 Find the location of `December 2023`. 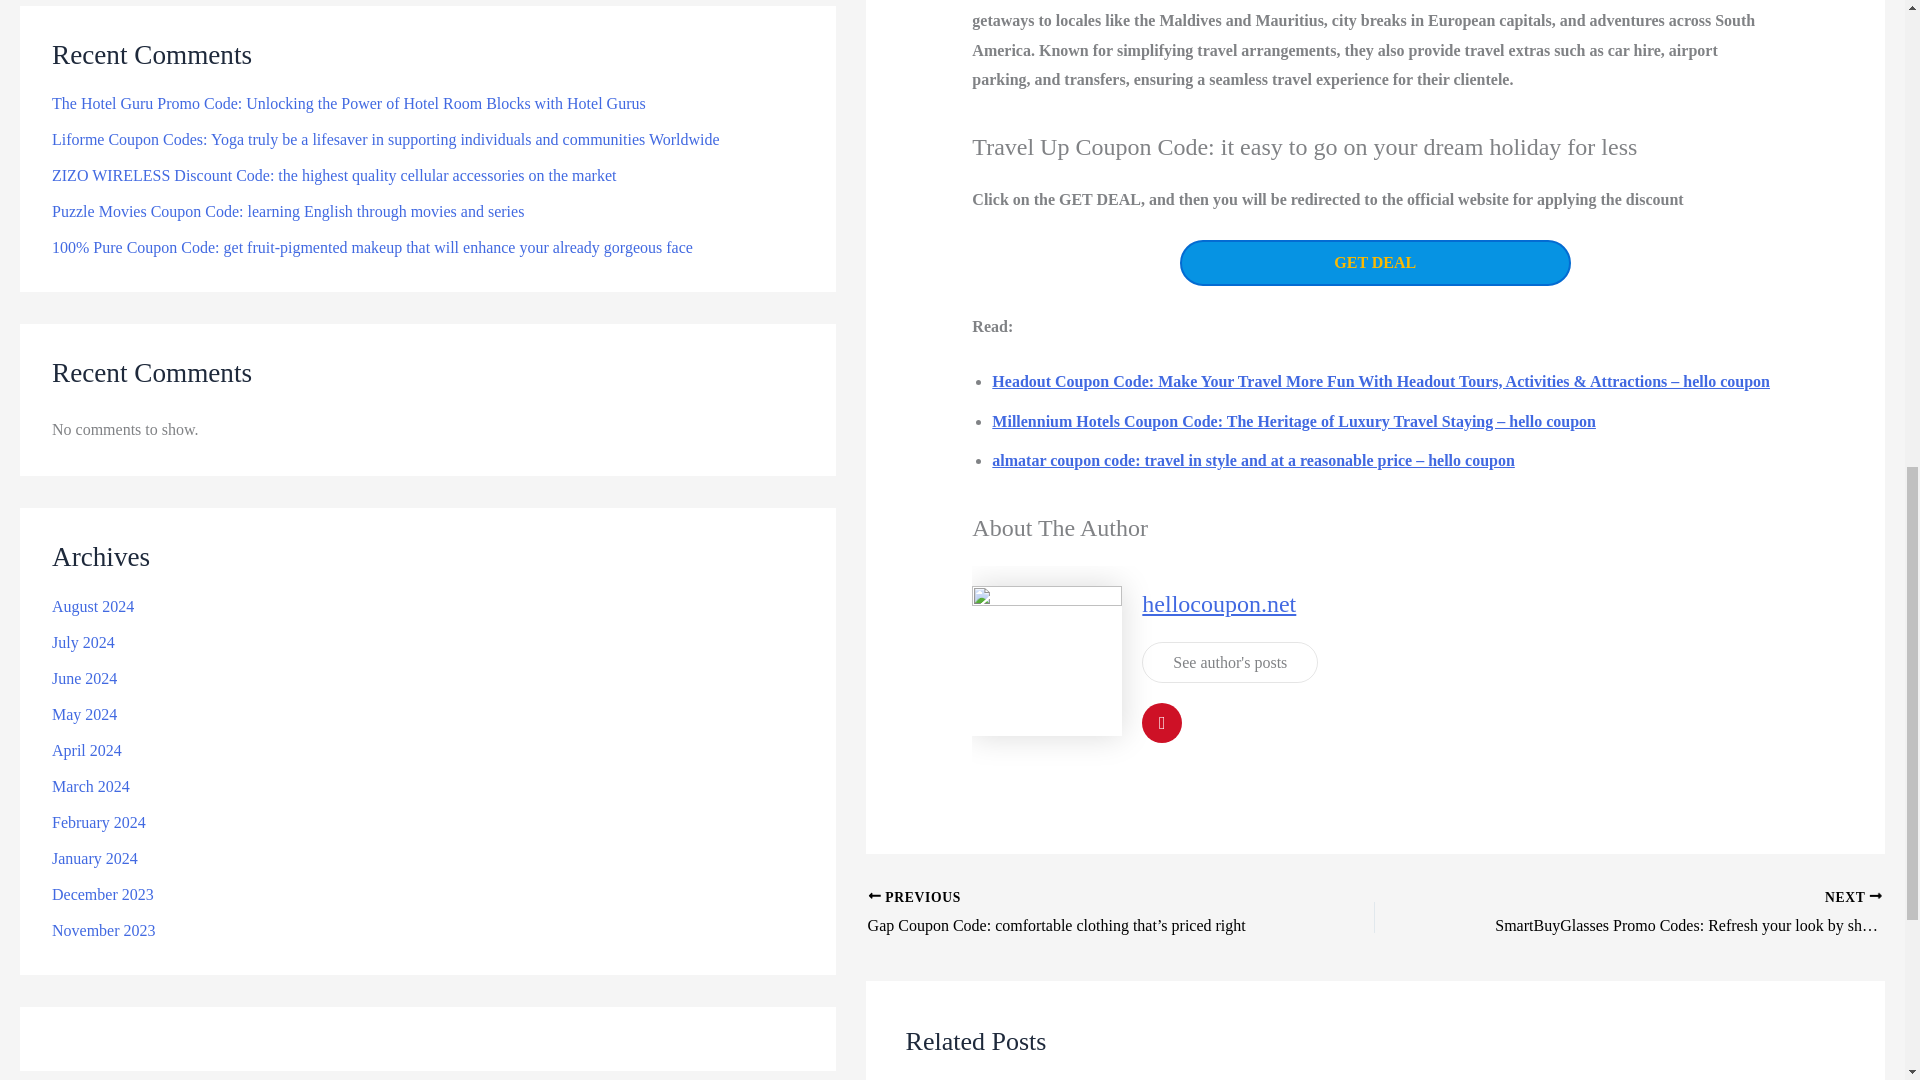

December 2023 is located at coordinates (102, 136).